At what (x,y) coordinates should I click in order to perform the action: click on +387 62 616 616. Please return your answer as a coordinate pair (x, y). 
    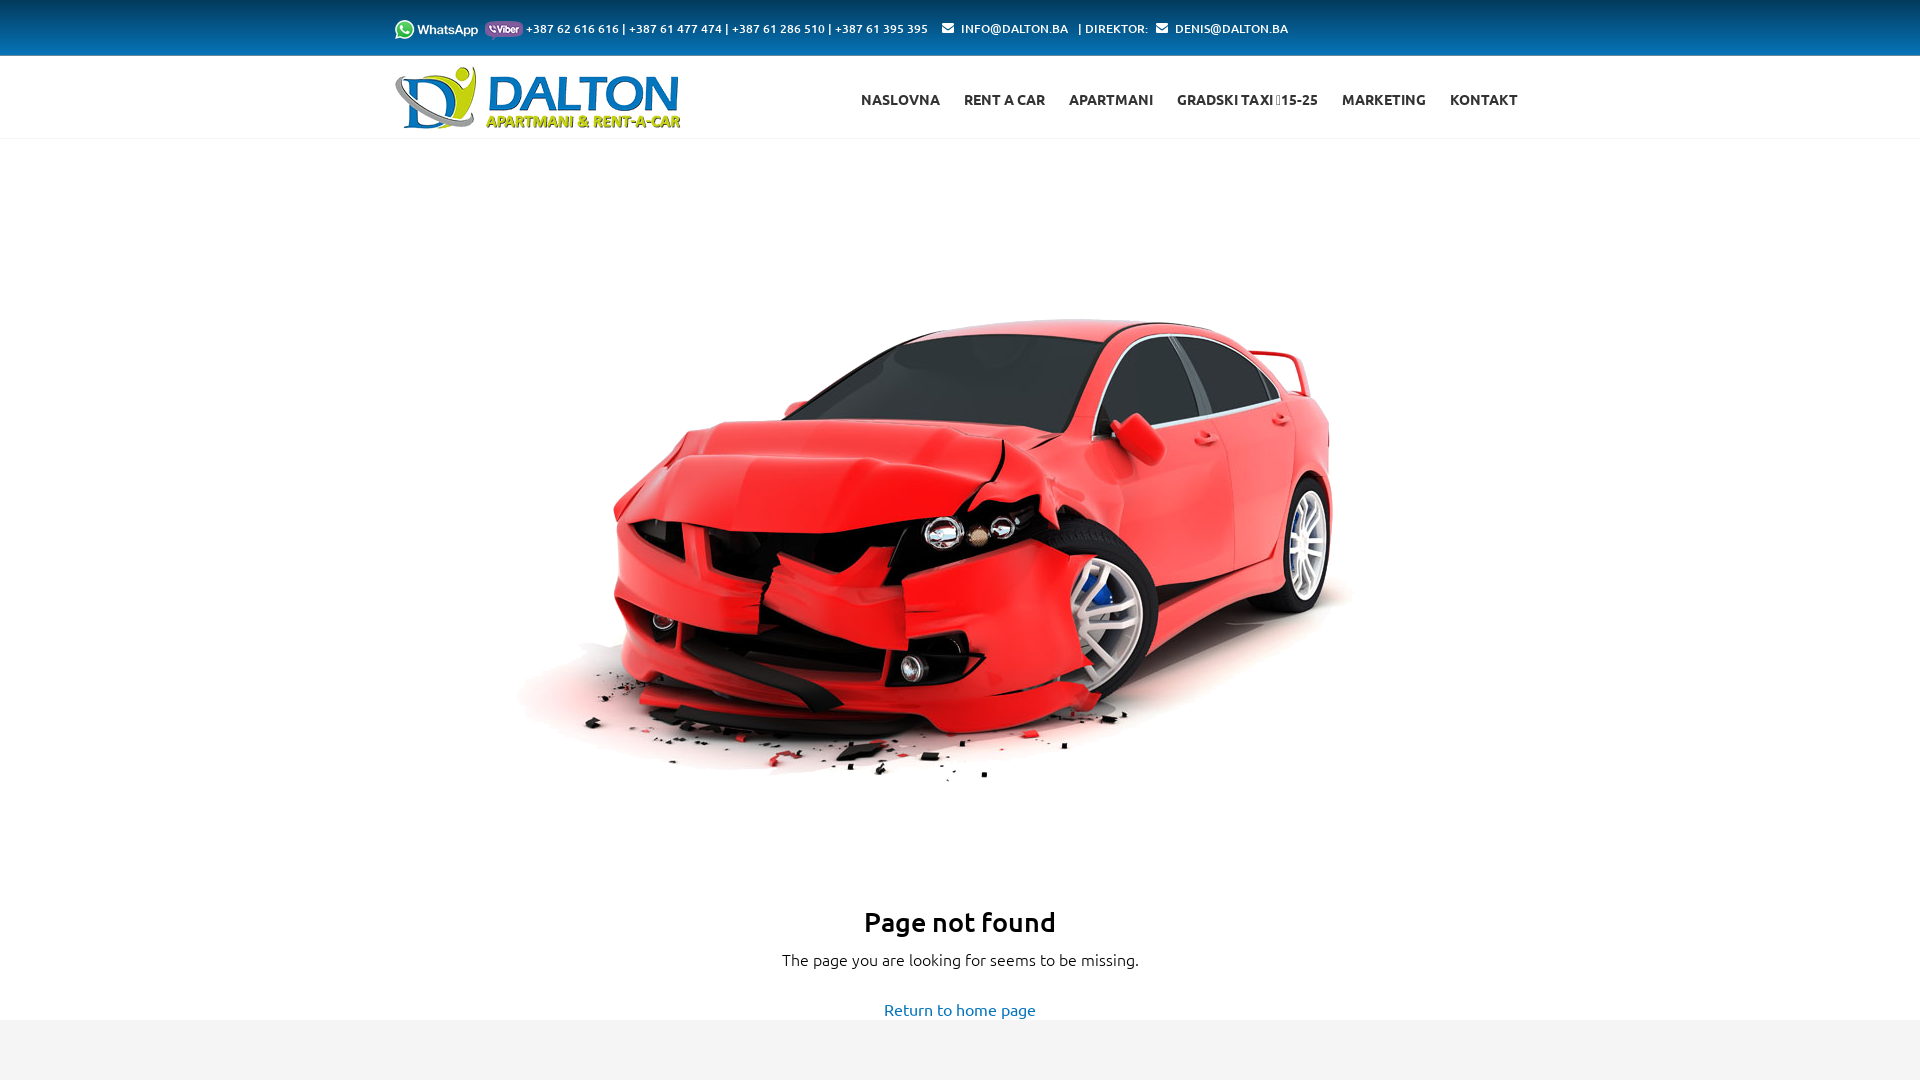
    Looking at the image, I should click on (572, 28).